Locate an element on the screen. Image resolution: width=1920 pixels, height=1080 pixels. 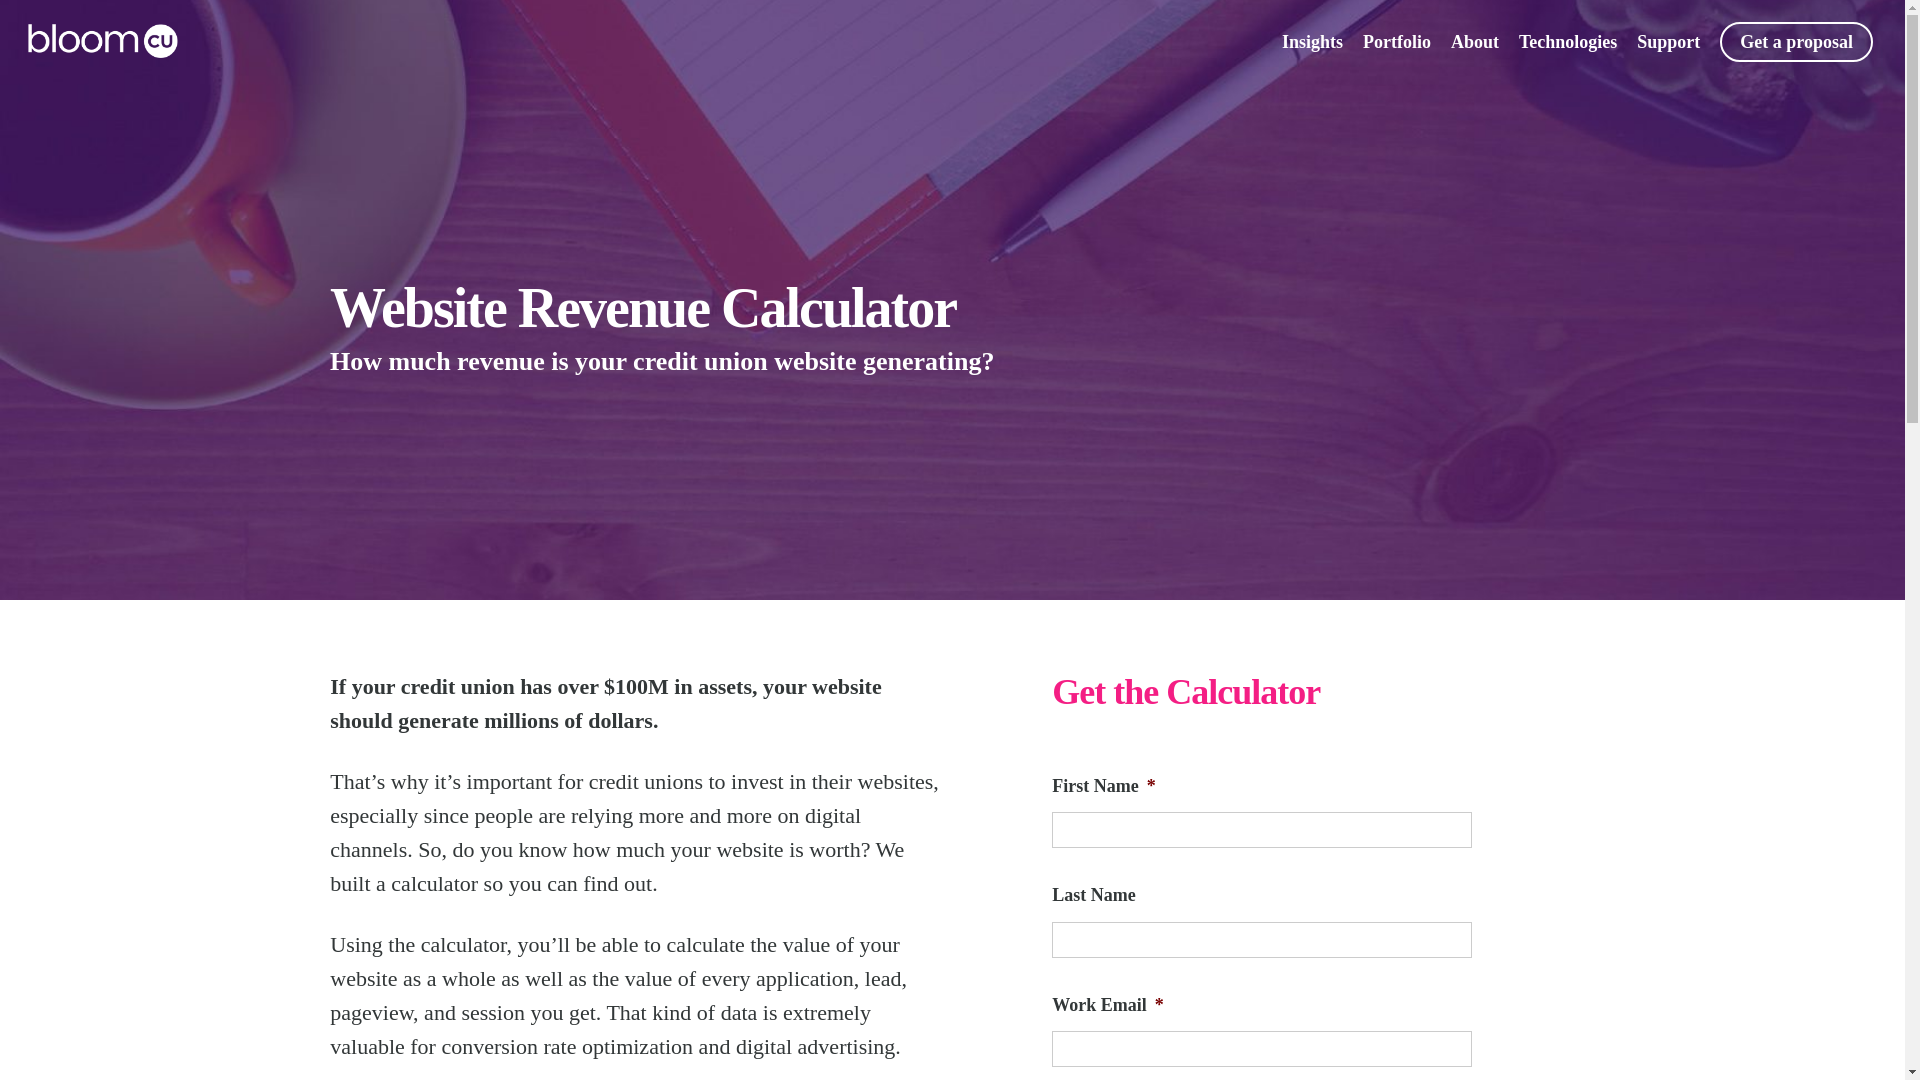
Insights is located at coordinates (1312, 40).